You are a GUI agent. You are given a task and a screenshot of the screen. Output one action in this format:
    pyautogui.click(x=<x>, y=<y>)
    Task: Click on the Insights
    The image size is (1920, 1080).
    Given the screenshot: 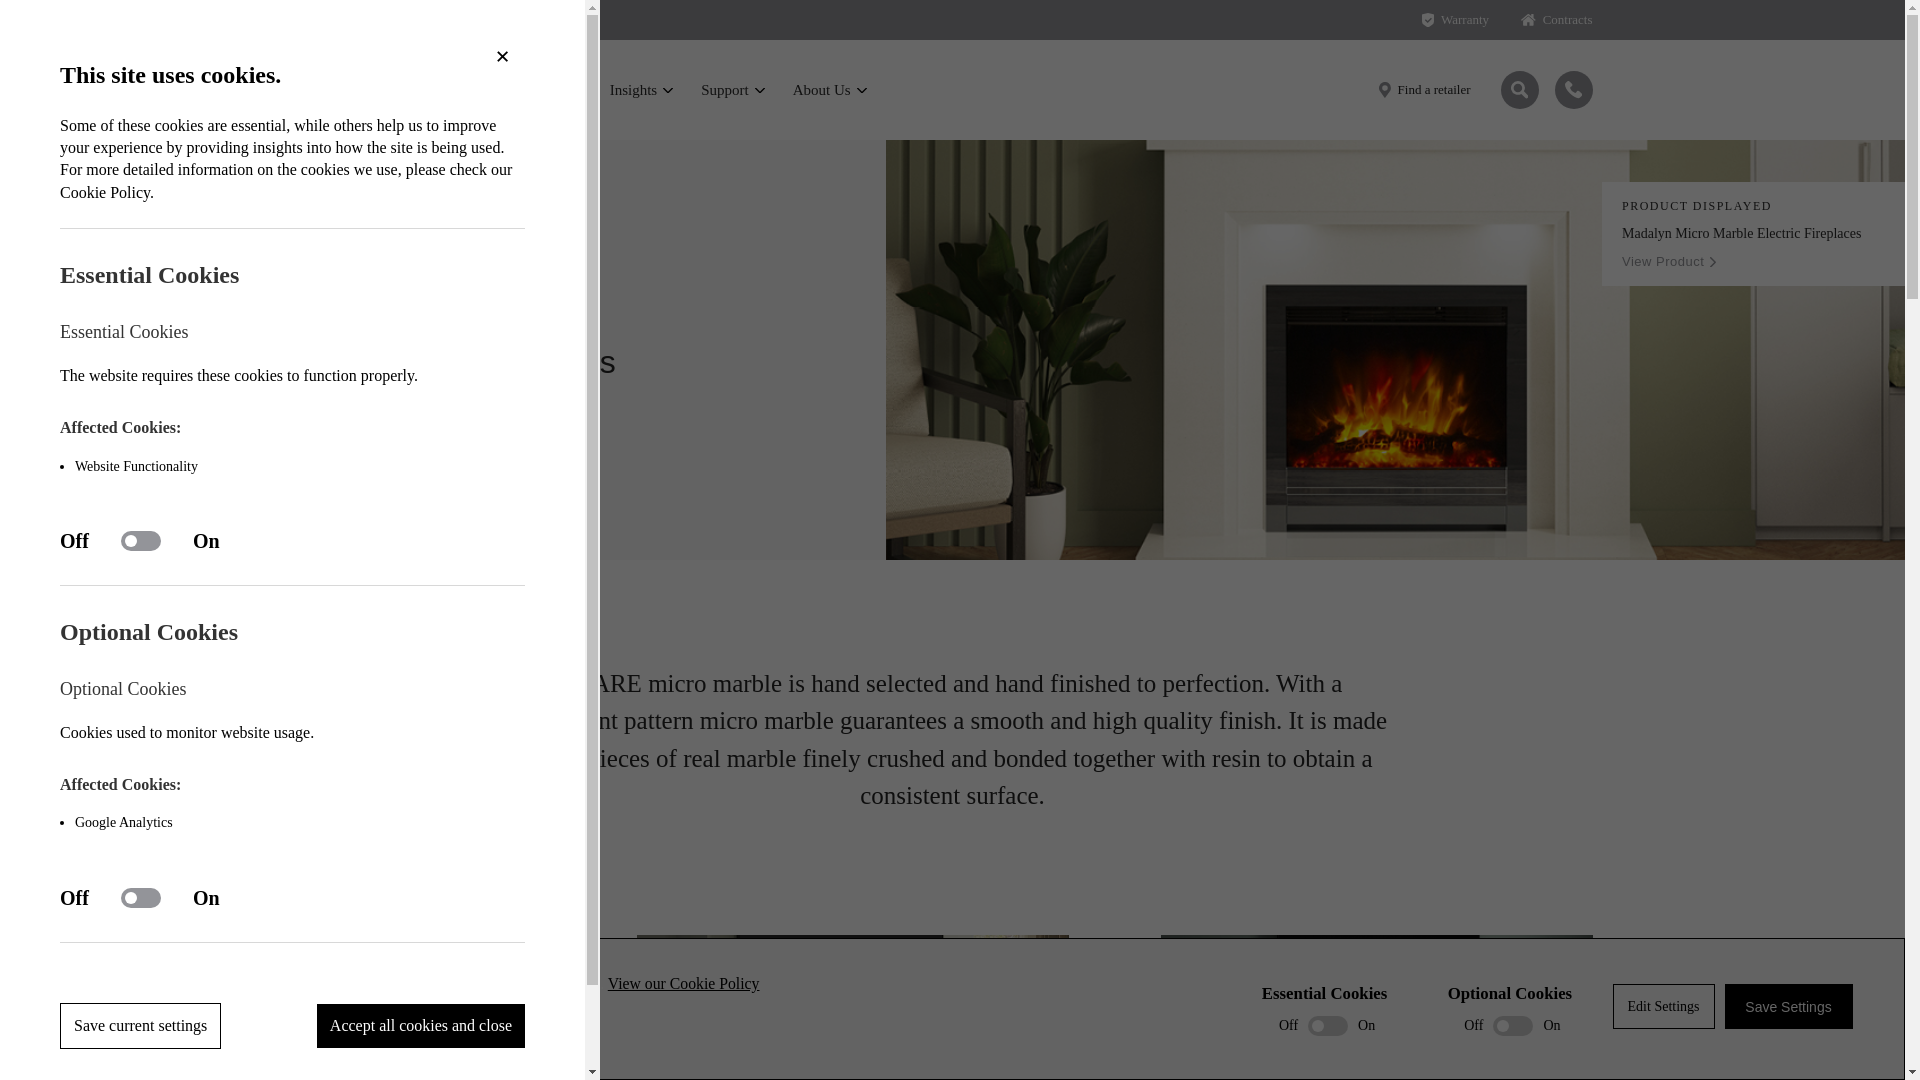 What is the action you would take?
    pyautogui.click(x=642, y=90)
    